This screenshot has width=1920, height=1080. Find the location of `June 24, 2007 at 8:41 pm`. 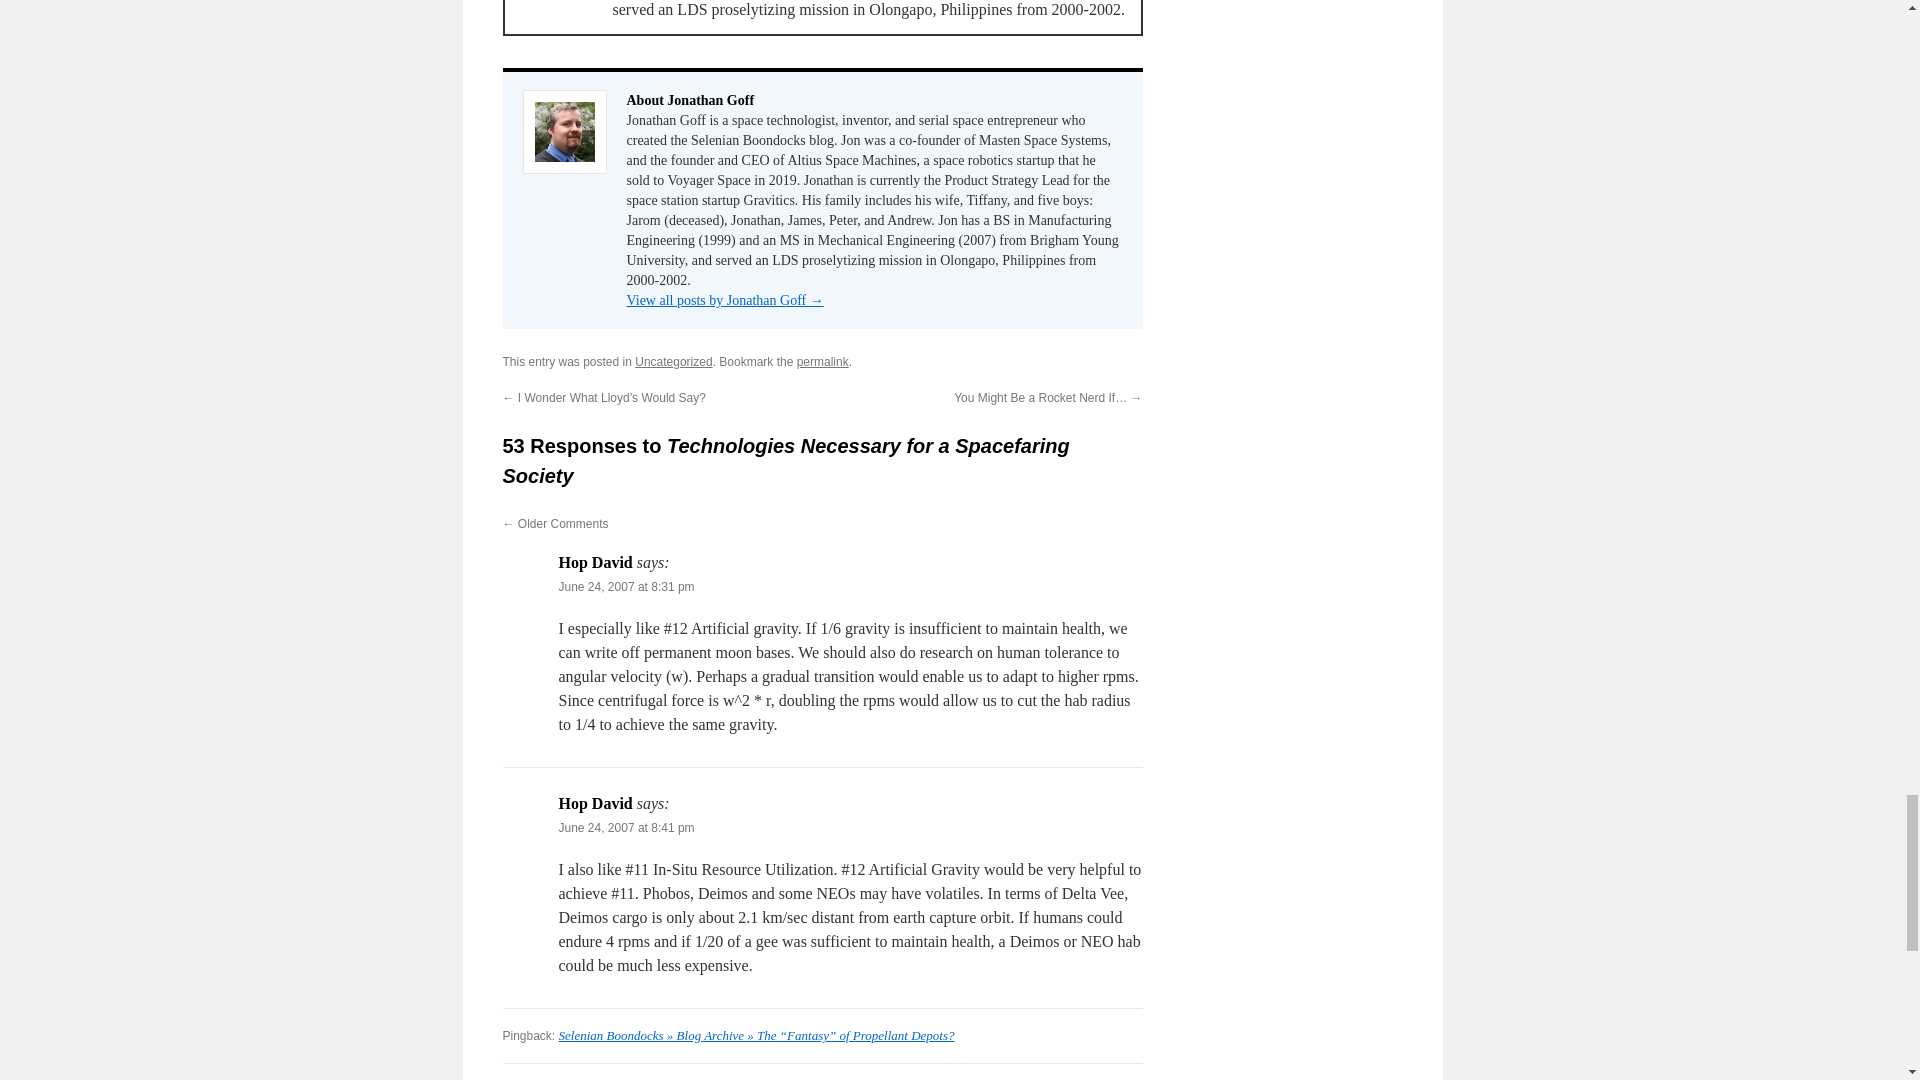

June 24, 2007 at 8:41 pm is located at coordinates (626, 827).